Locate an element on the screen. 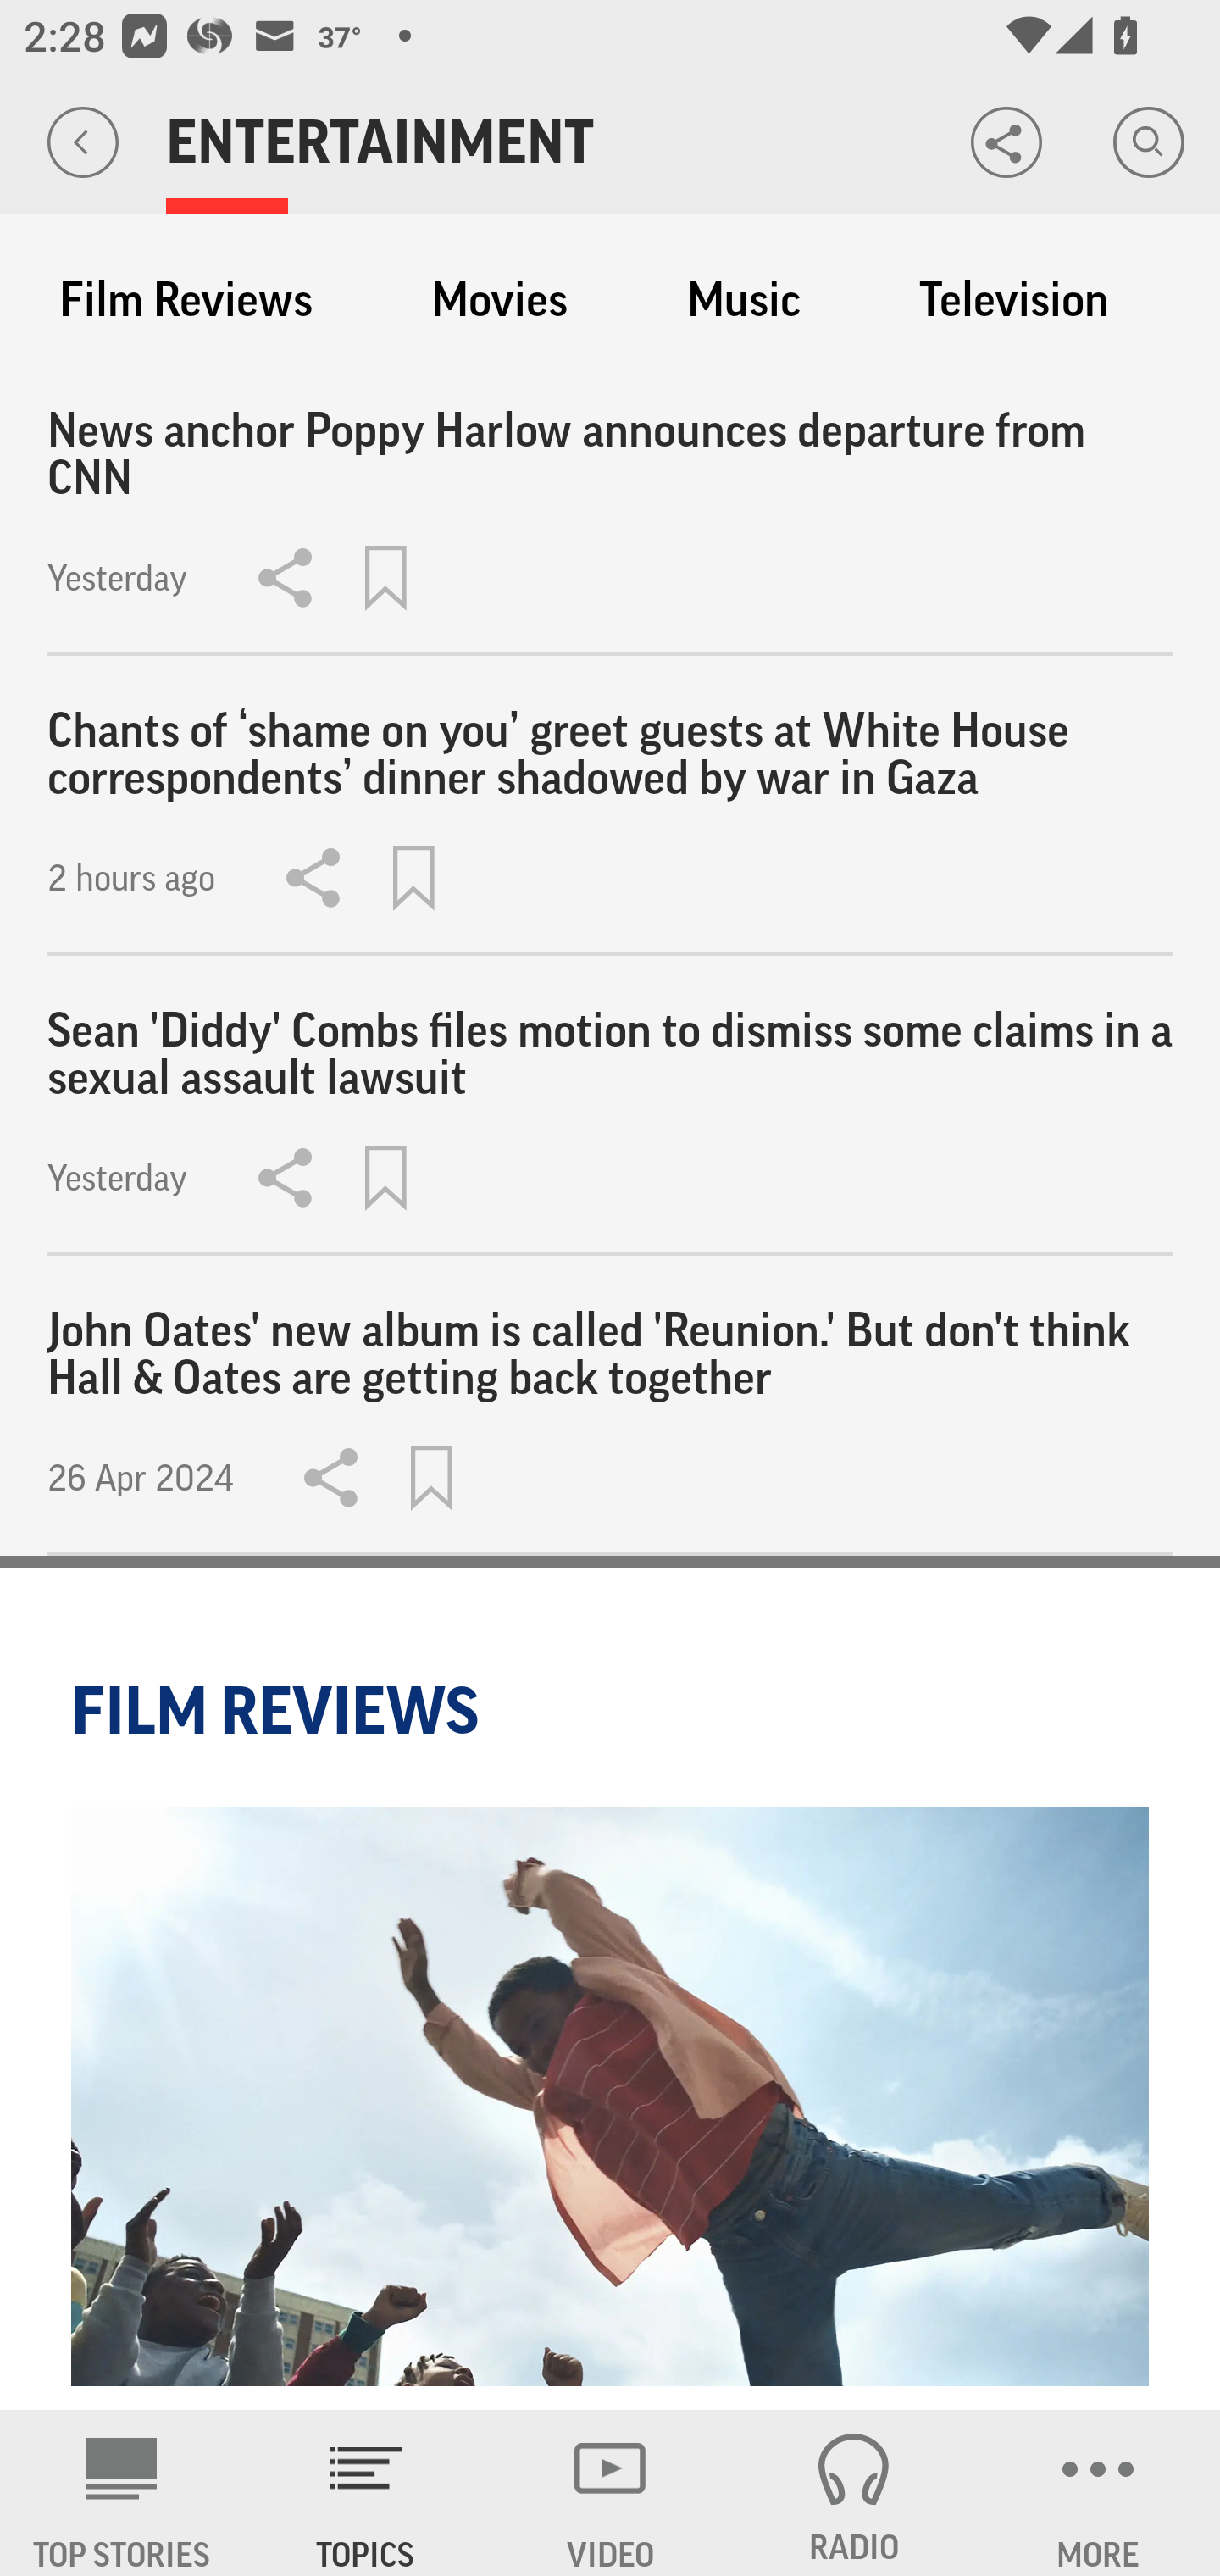 The height and width of the screenshot is (2576, 1220). Television is located at coordinates (1013, 300).